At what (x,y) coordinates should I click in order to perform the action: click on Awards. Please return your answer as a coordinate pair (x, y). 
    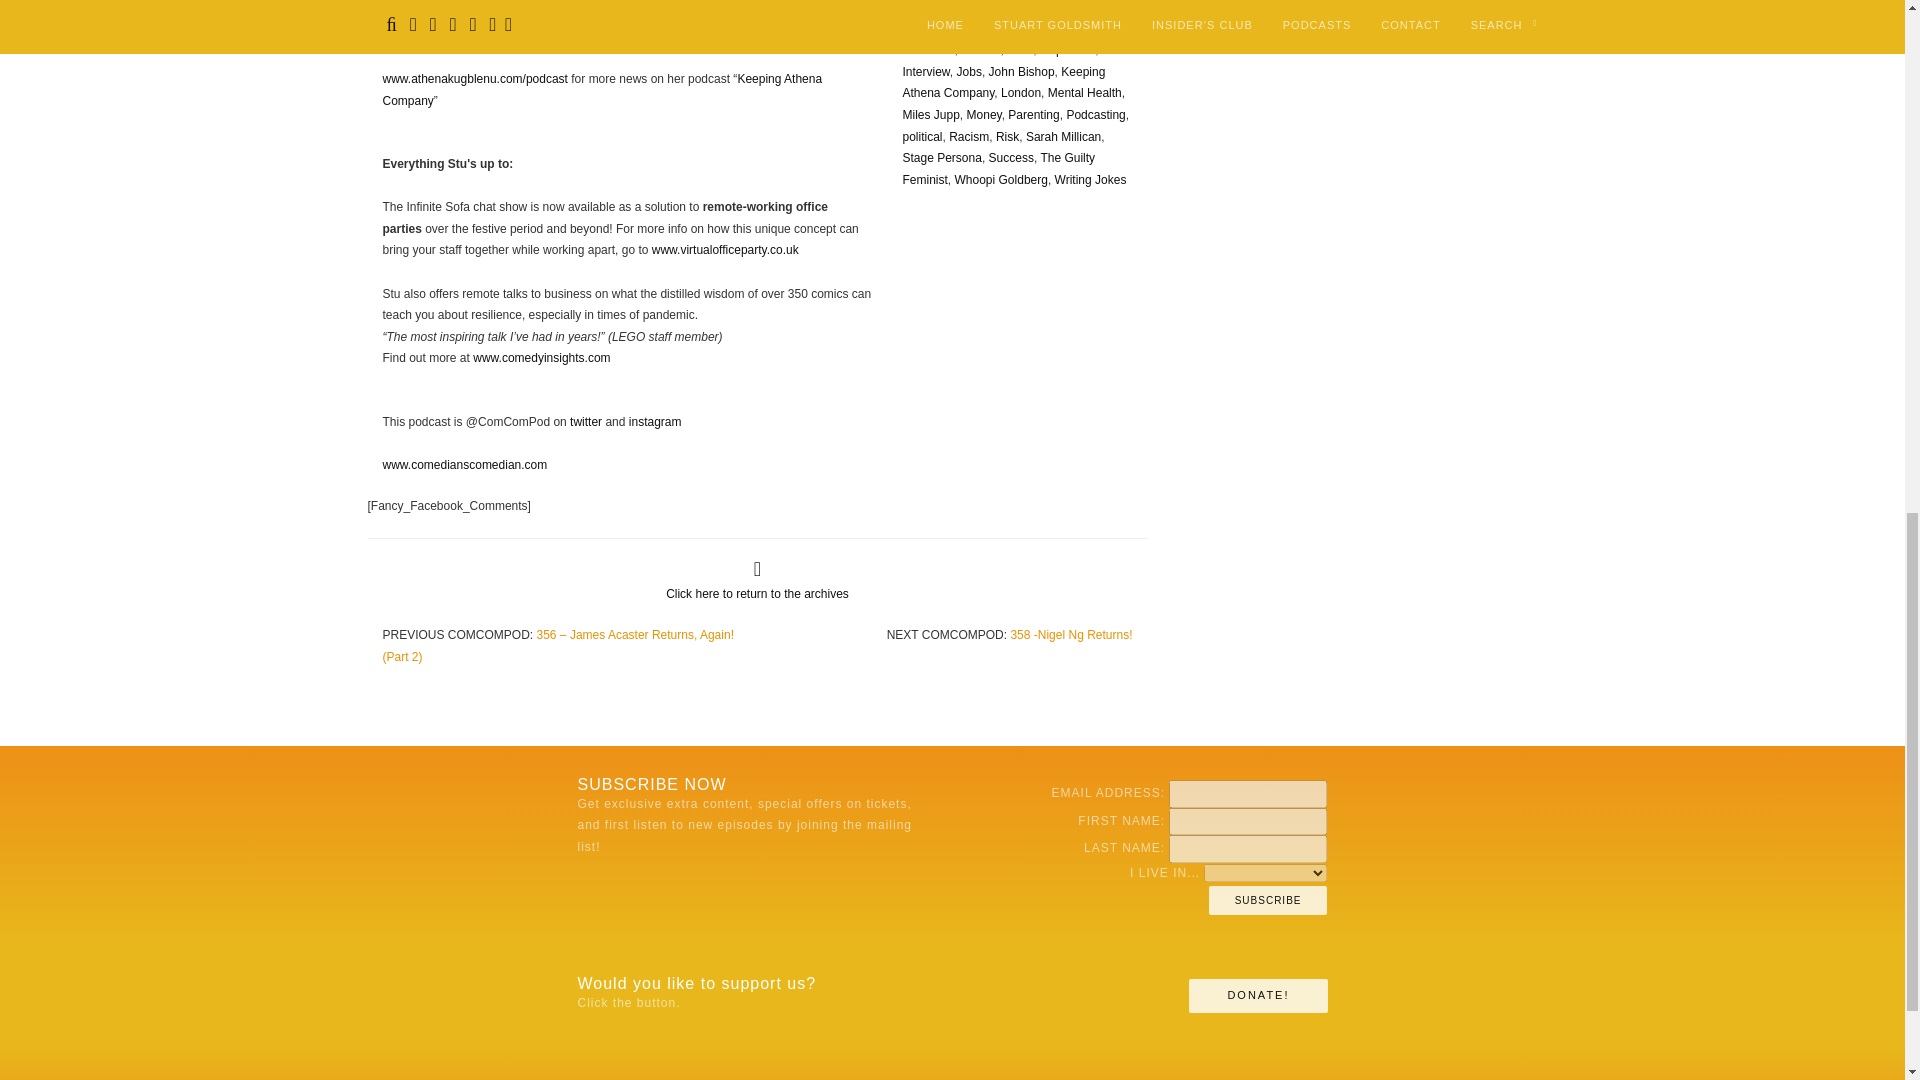
    Looking at the image, I should click on (984, 7).